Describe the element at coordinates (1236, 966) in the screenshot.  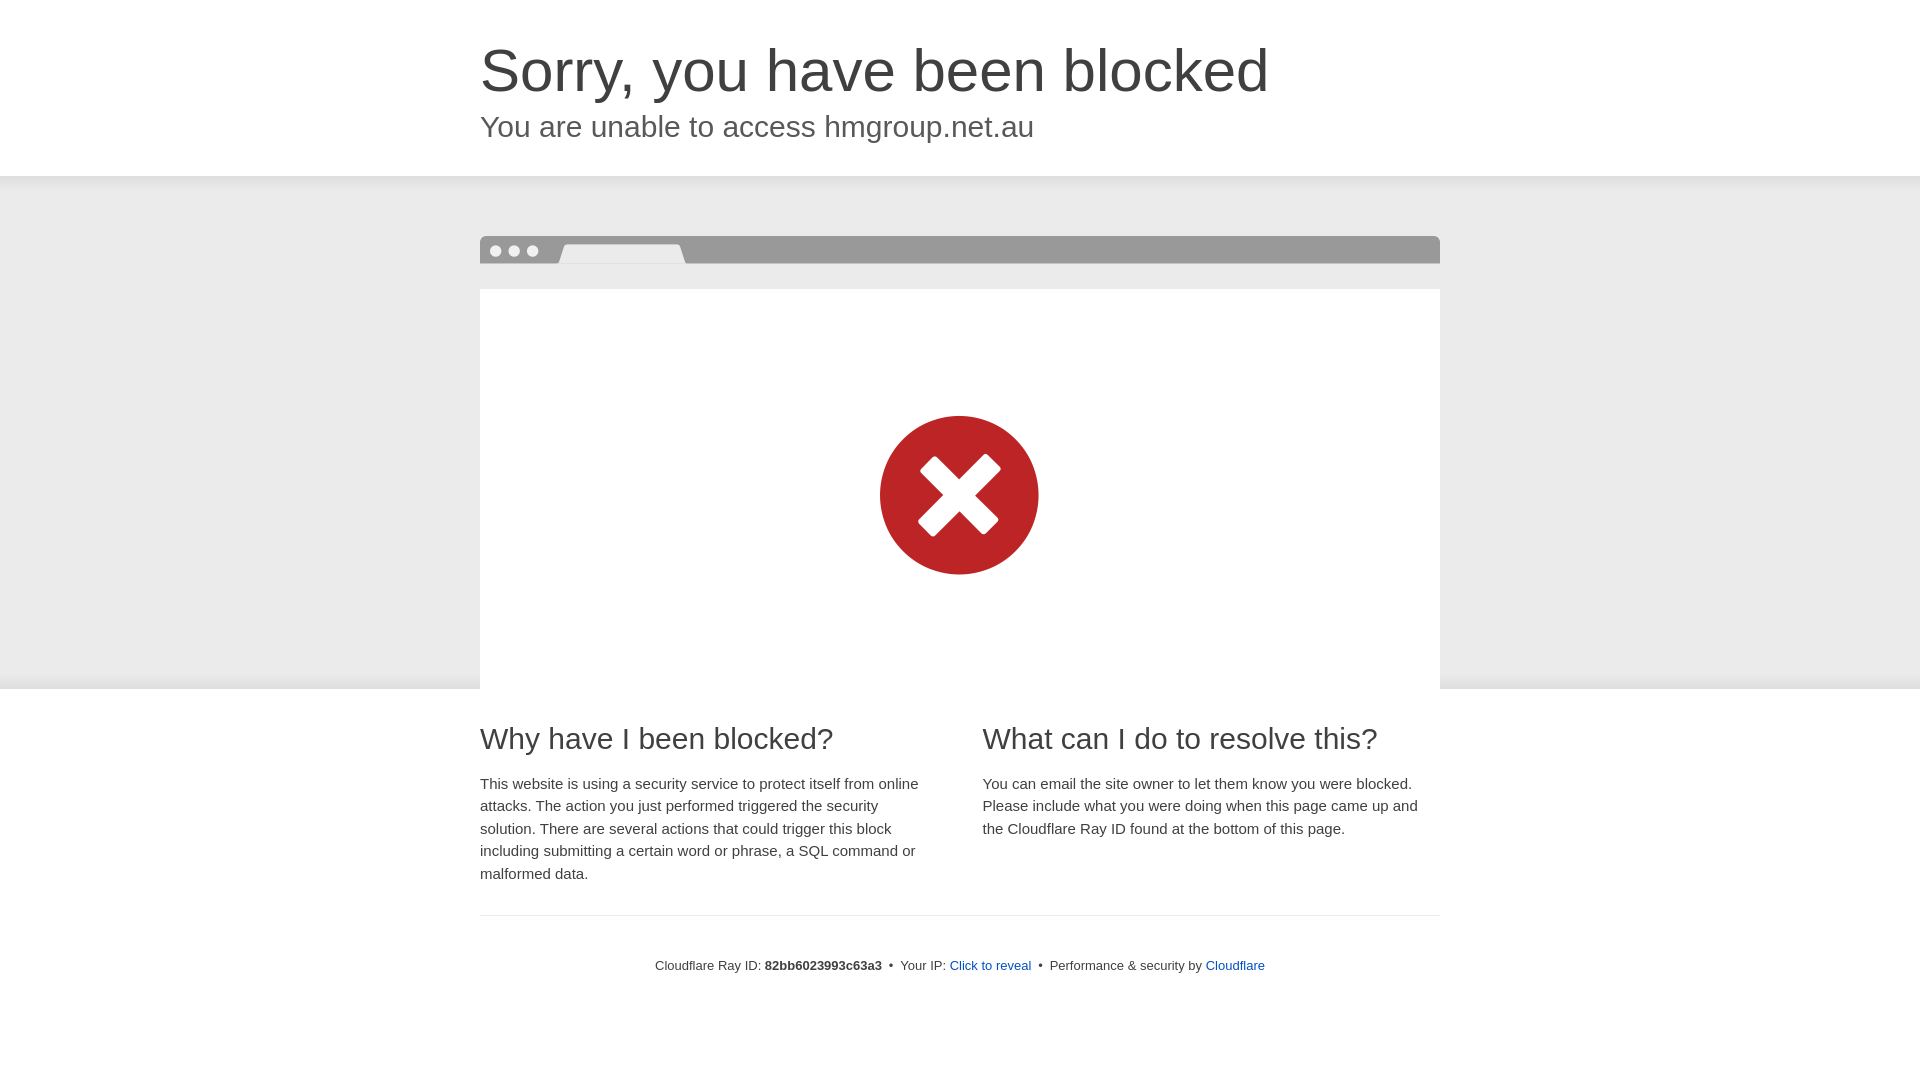
I see `Cloudflare` at that location.